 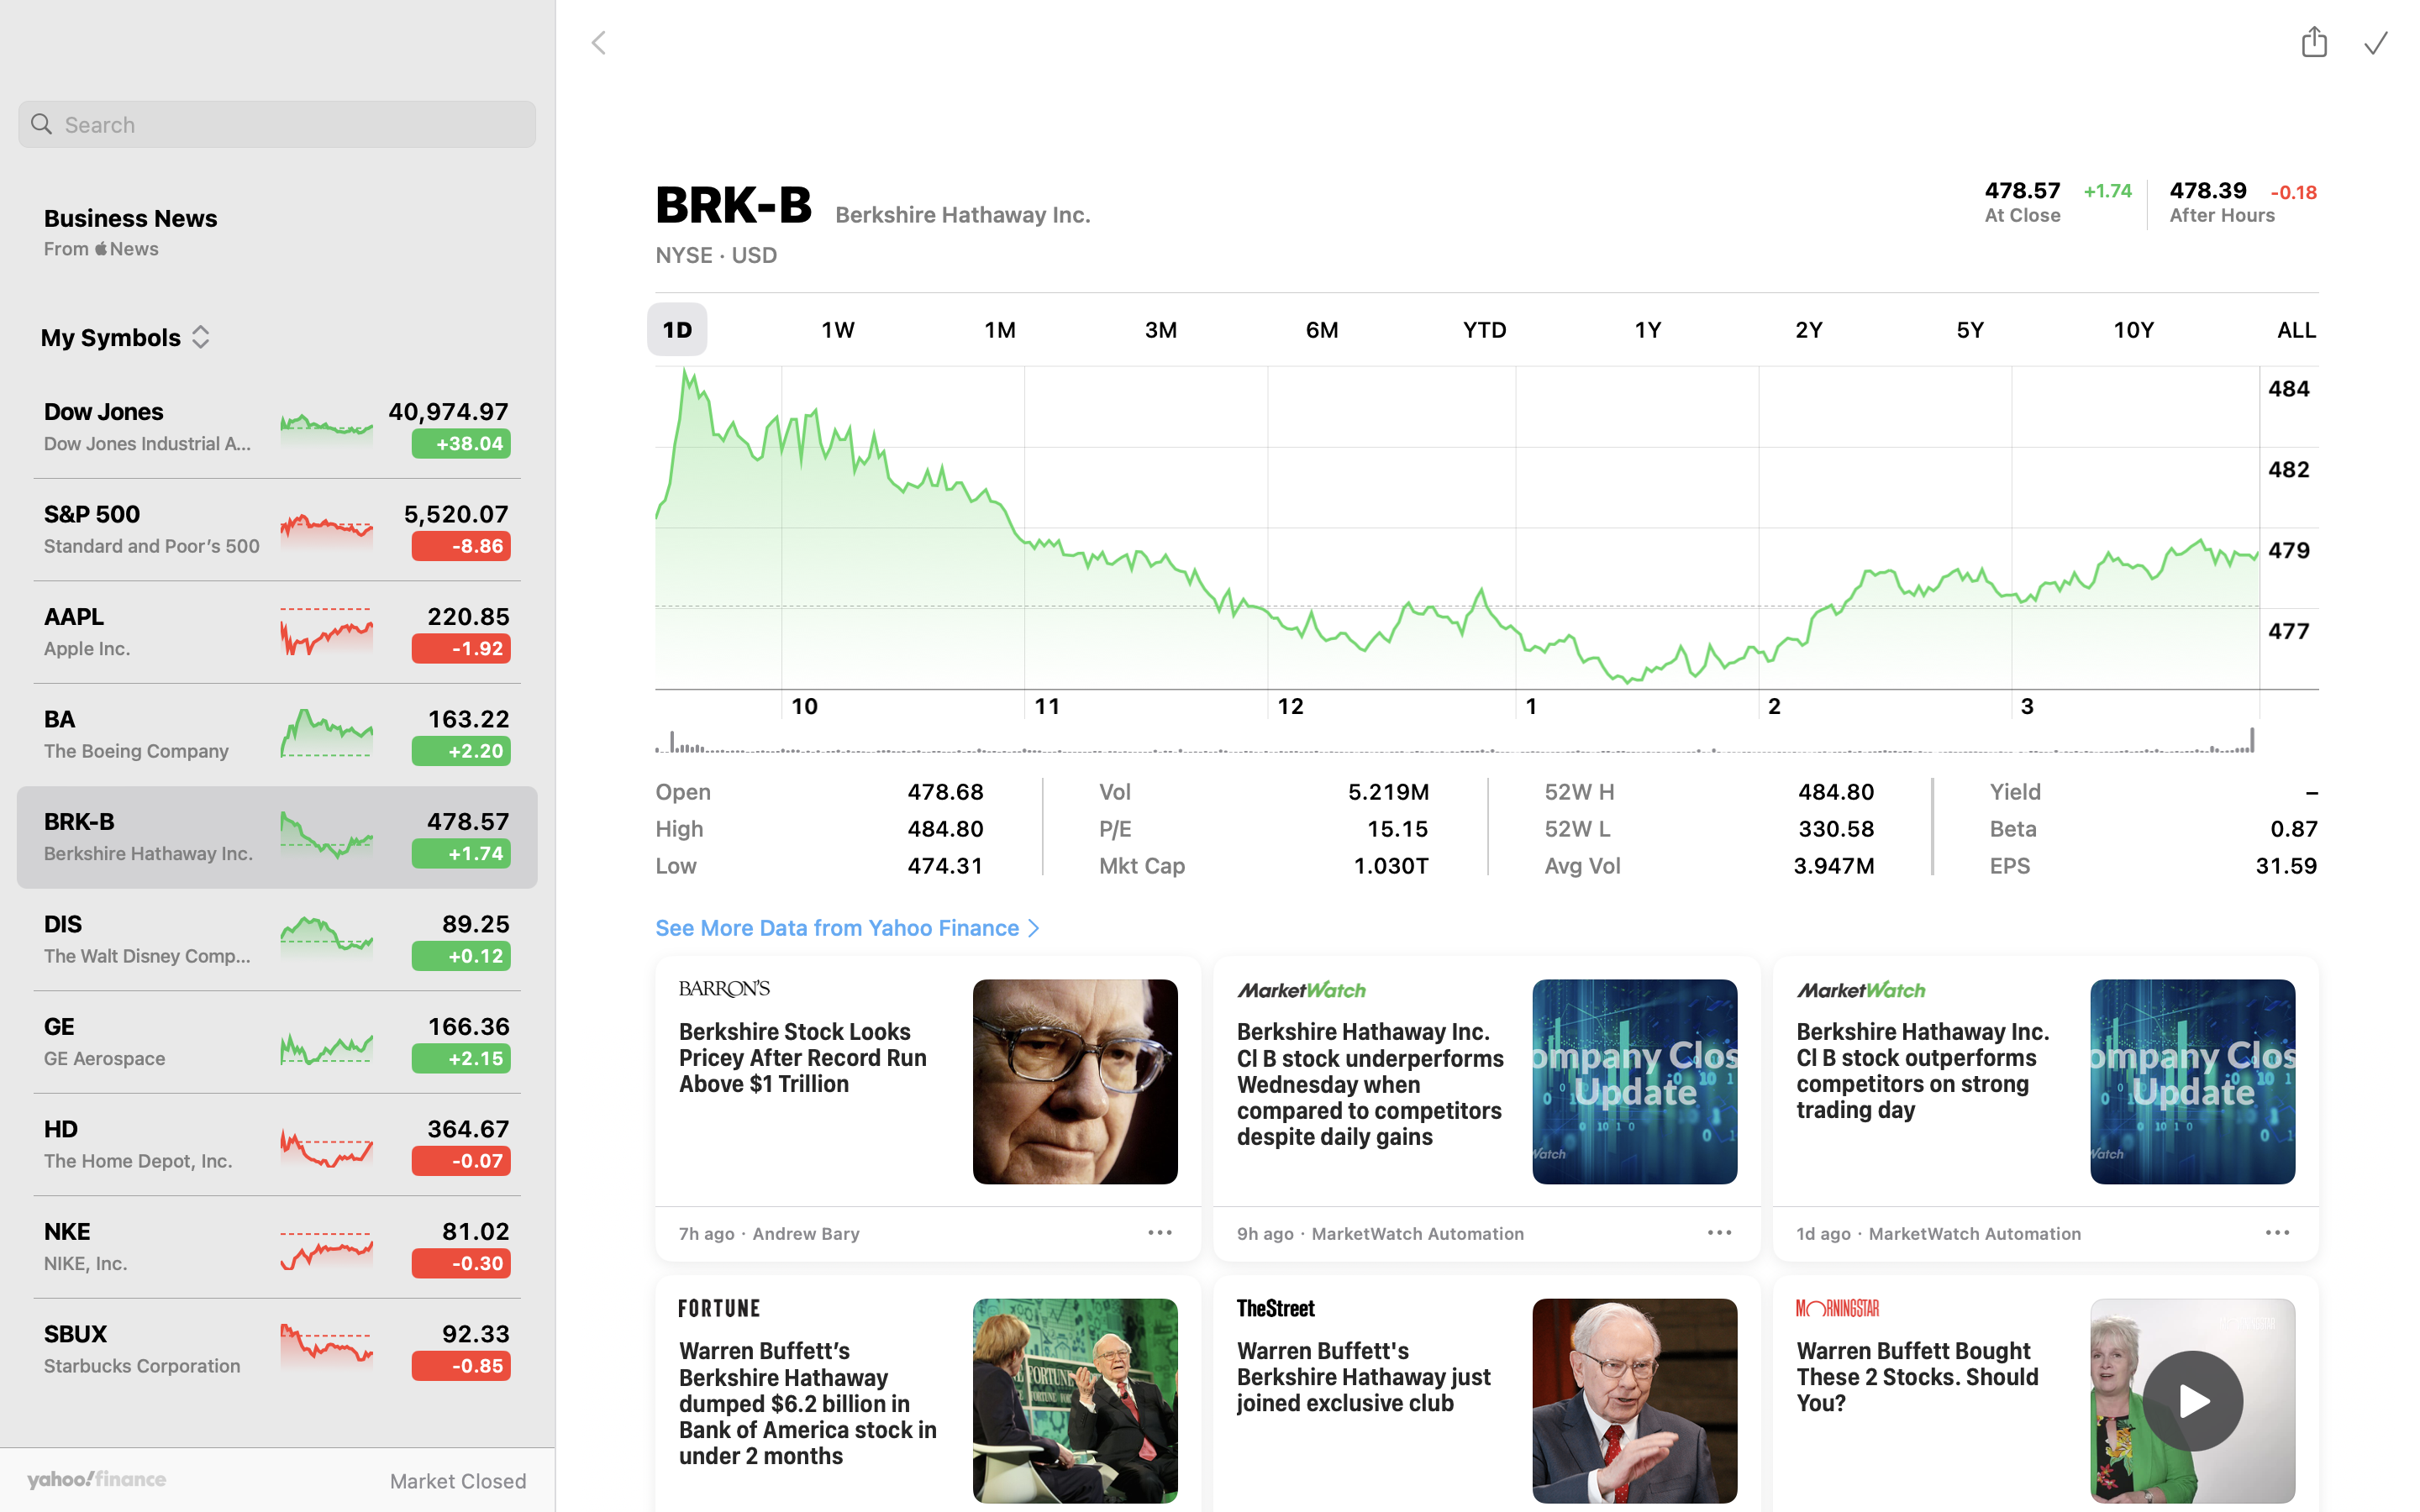 What do you see at coordinates (2209, 190) in the screenshot?
I see `478.39, change, down 0.18 points` at bounding box center [2209, 190].